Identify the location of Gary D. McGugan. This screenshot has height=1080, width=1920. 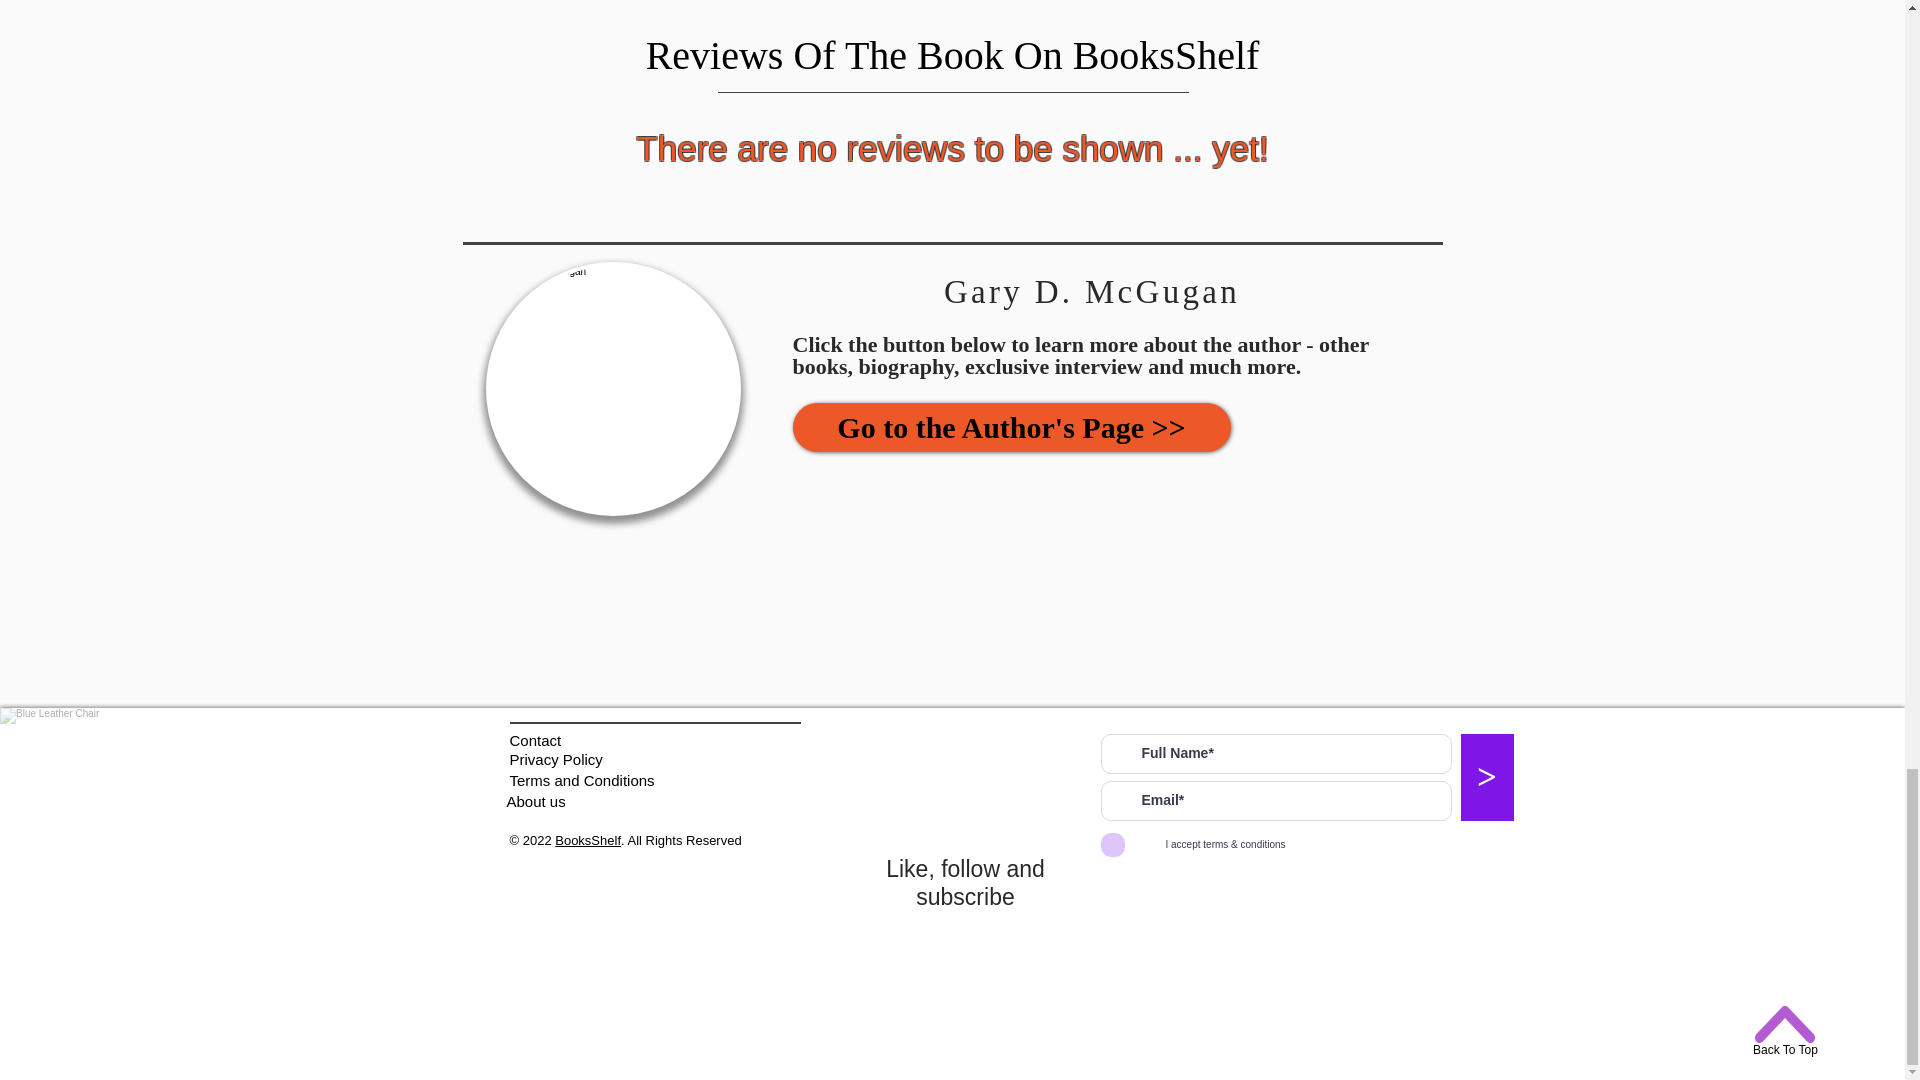
(613, 389).